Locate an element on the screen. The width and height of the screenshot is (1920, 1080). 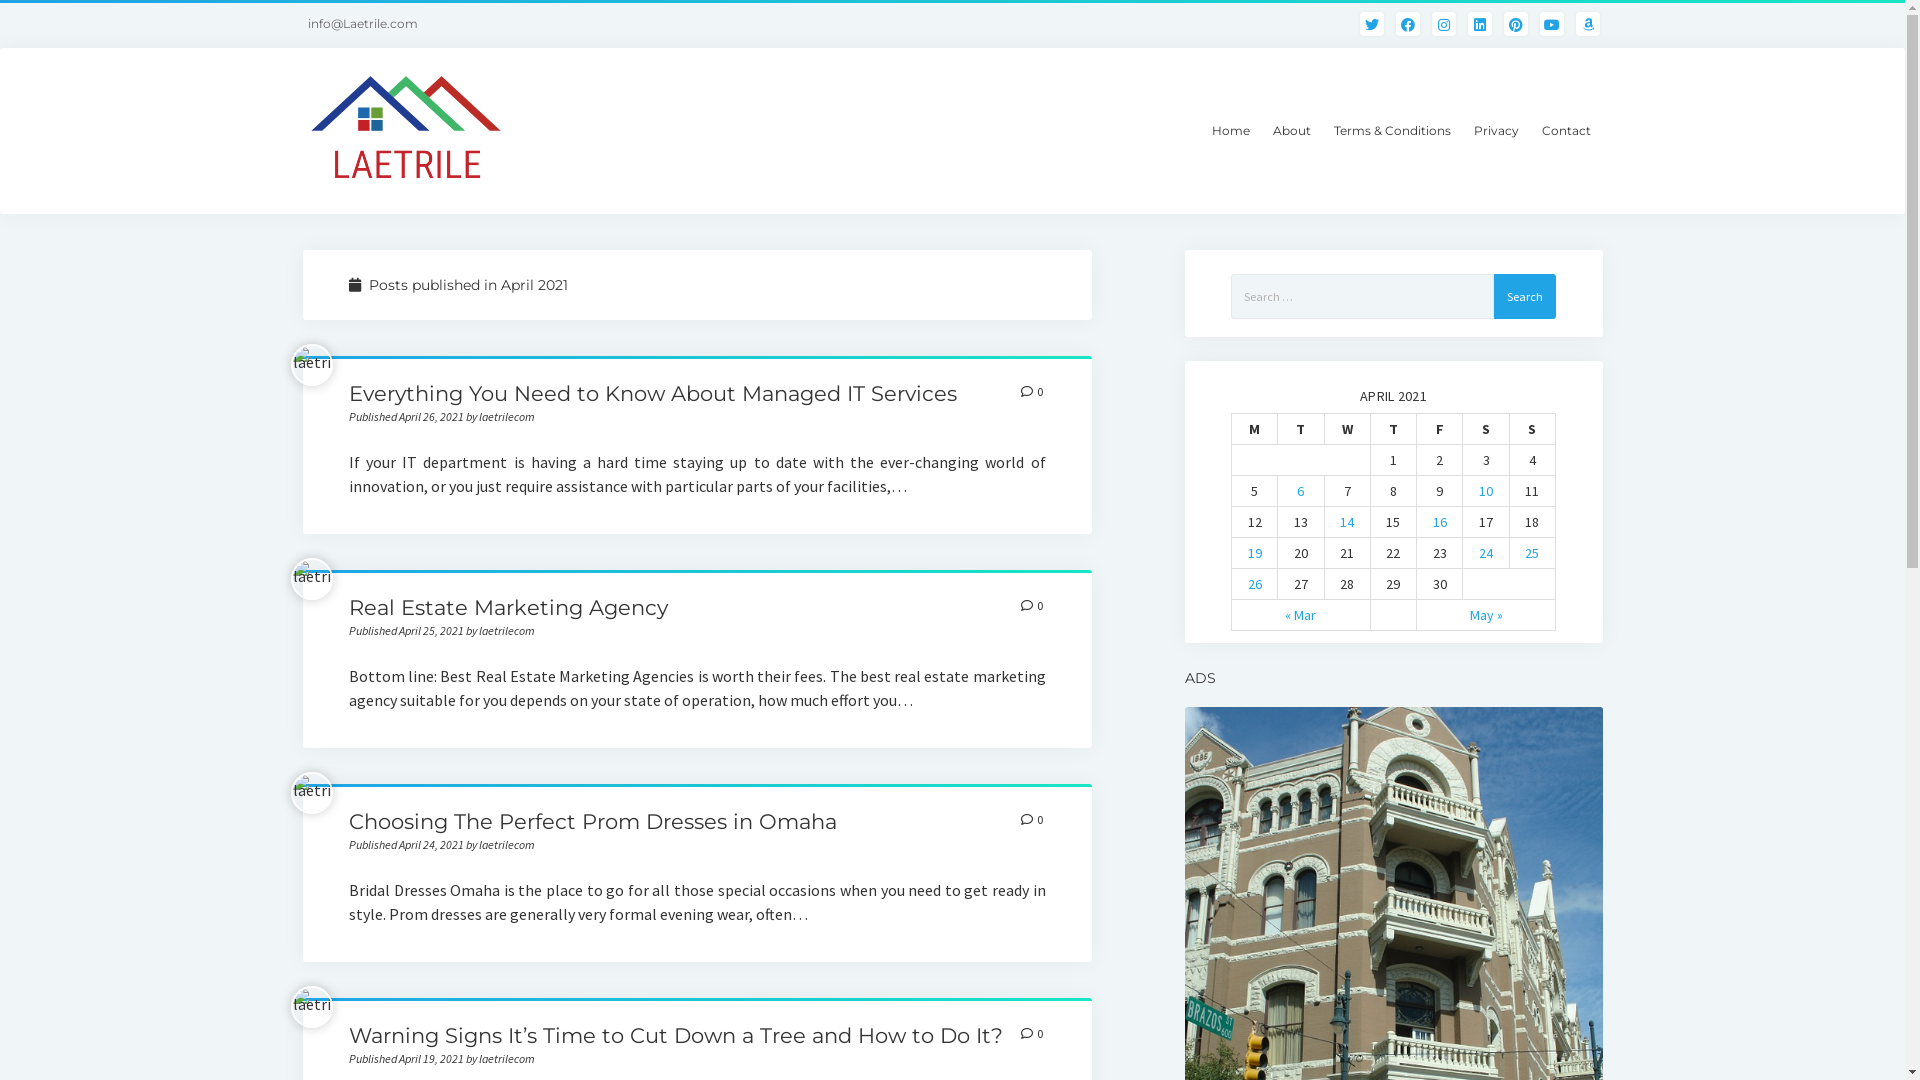
instagram is located at coordinates (1444, 25).